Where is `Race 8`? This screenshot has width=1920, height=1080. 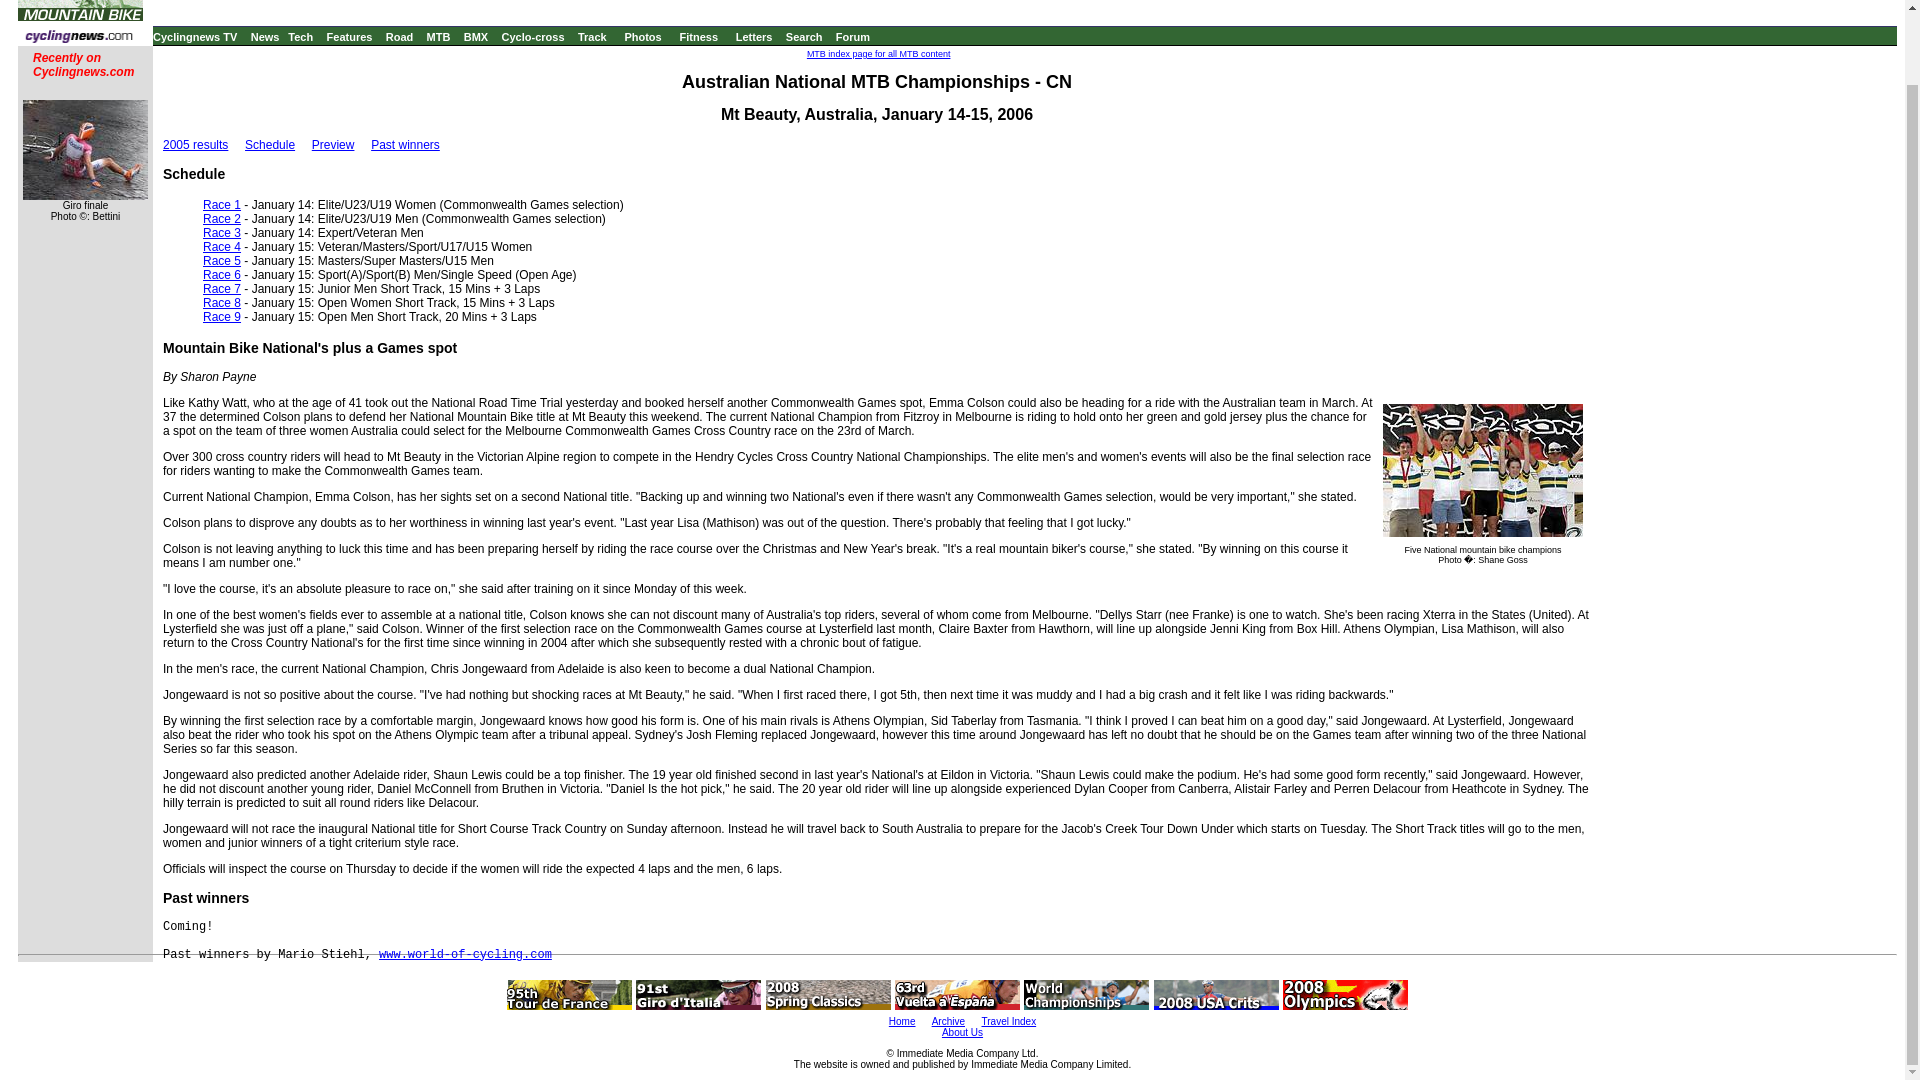 Race 8 is located at coordinates (222, 302).